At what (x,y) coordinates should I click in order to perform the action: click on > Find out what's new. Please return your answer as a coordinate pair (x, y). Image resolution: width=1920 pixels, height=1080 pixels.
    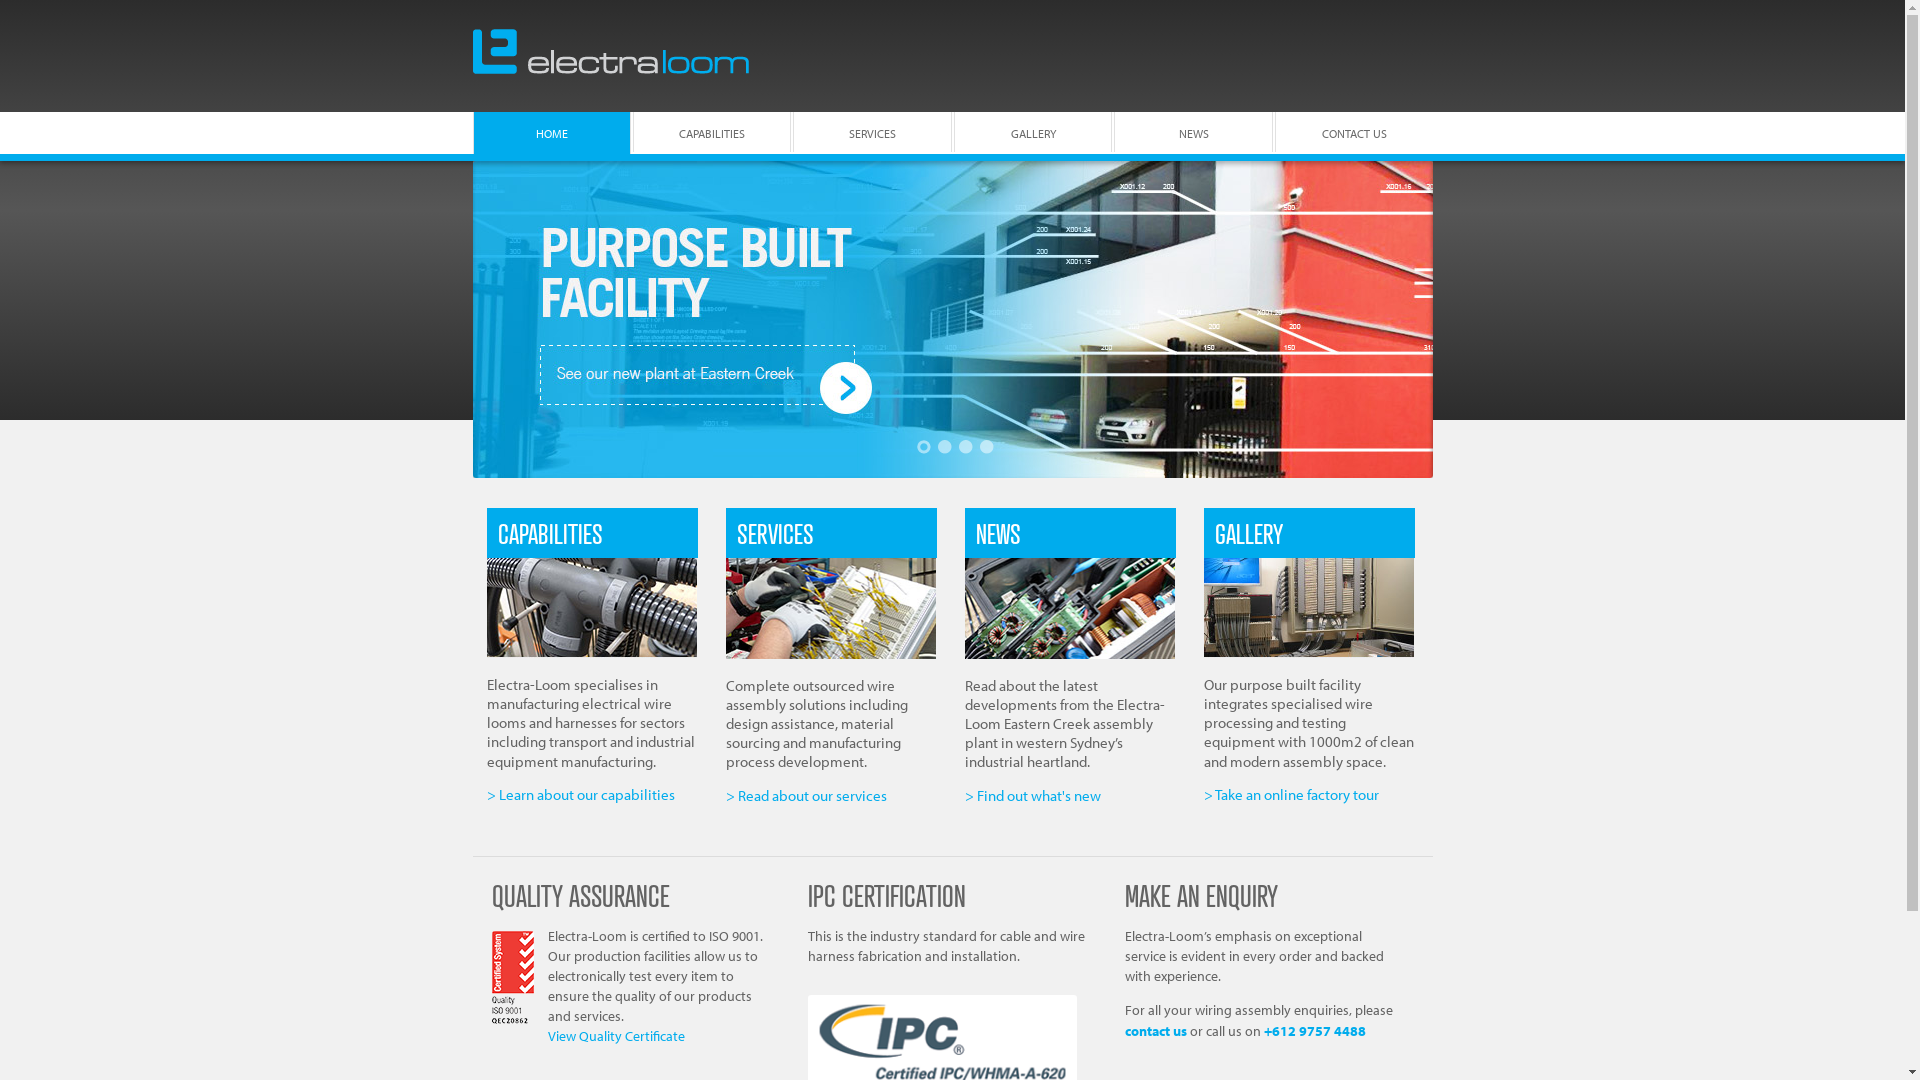
    Looking at the image, I should click on (1032, 796).